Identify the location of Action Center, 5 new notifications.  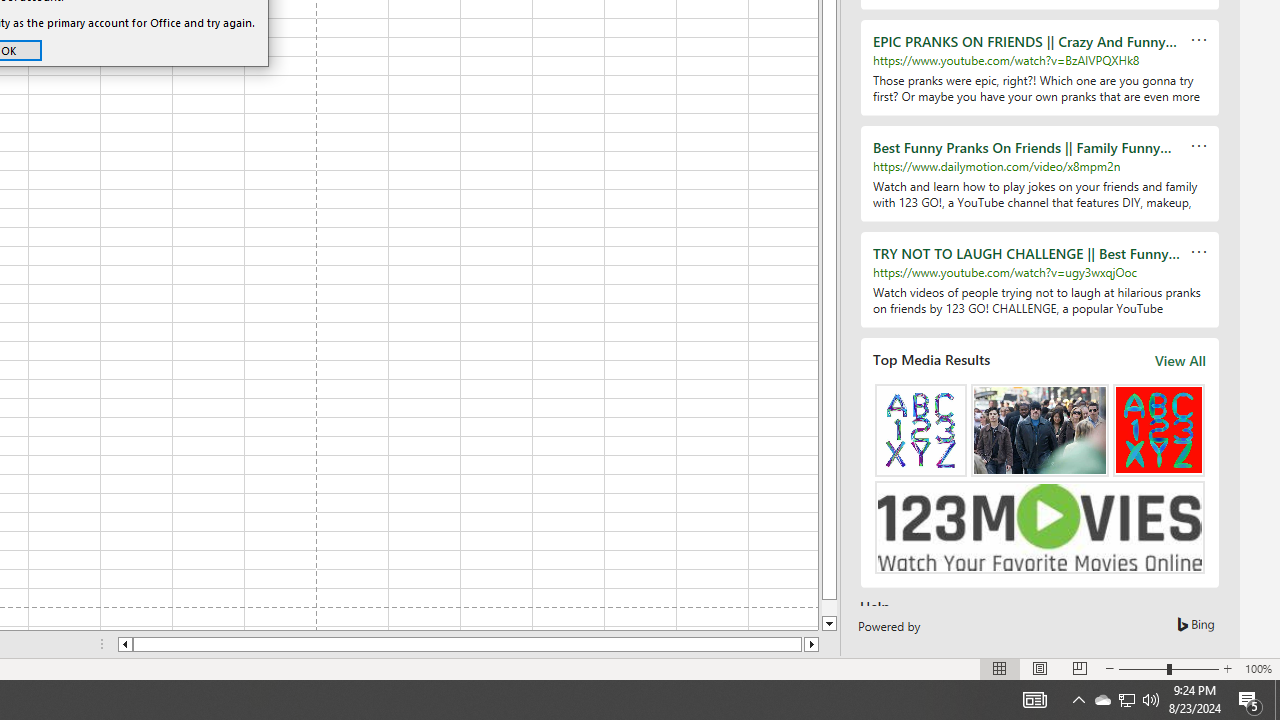
(1250, 700).